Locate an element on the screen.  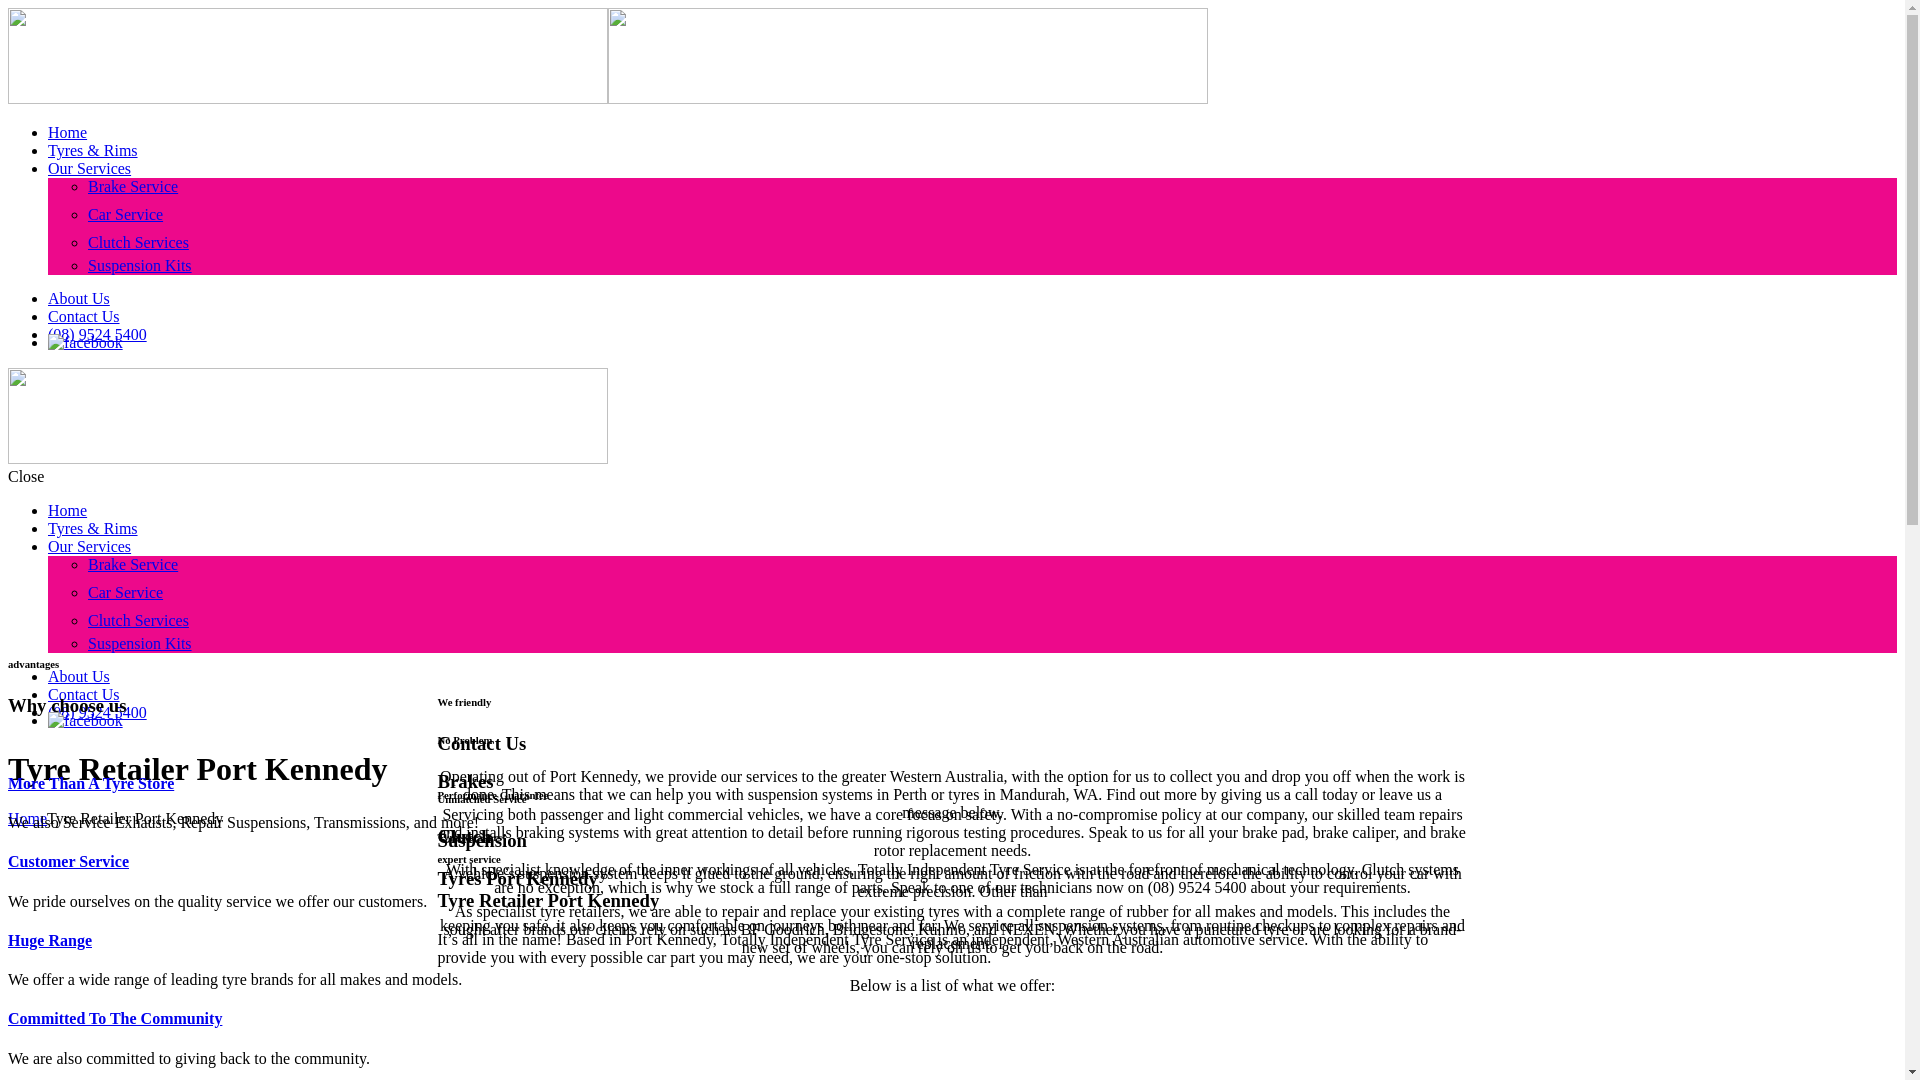
Suspension Kits is located at coordinates (140, 643).